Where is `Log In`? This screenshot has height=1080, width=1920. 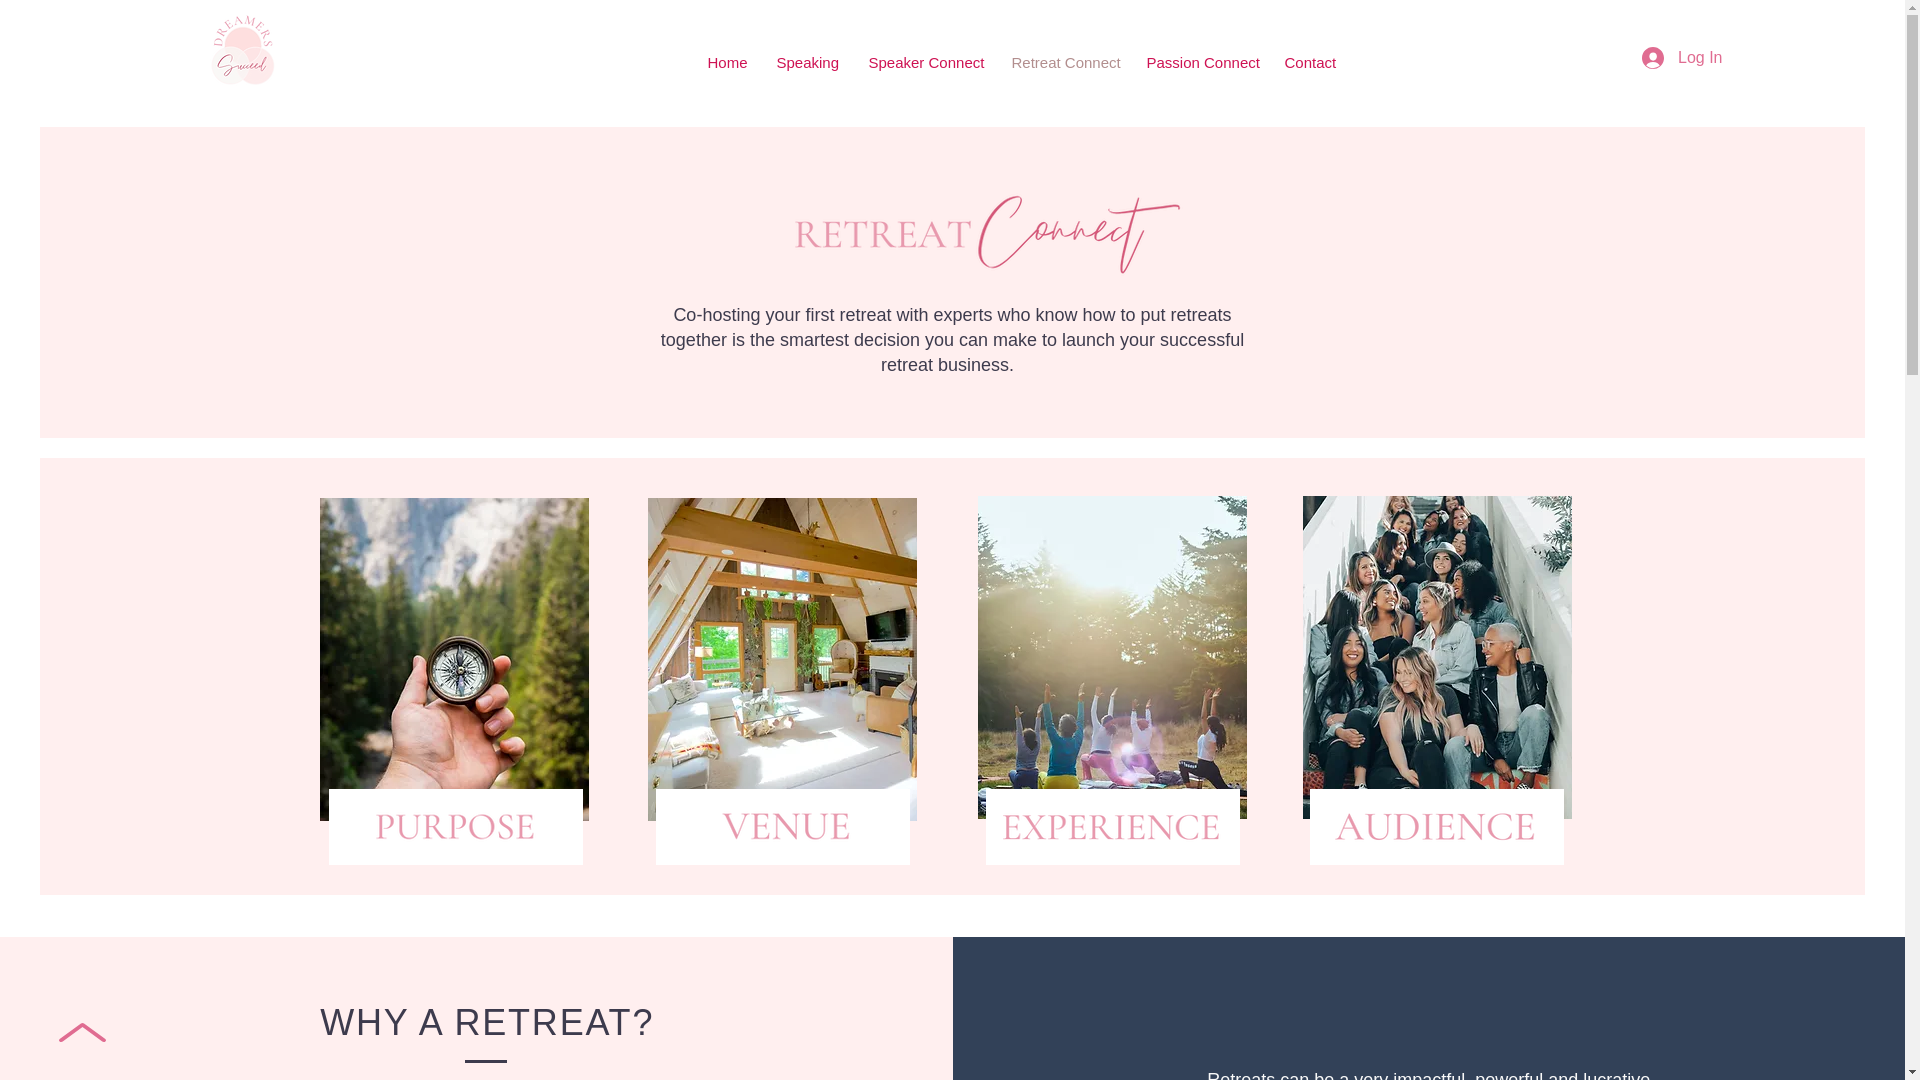 Log In is located at coordinates (1682, 58).